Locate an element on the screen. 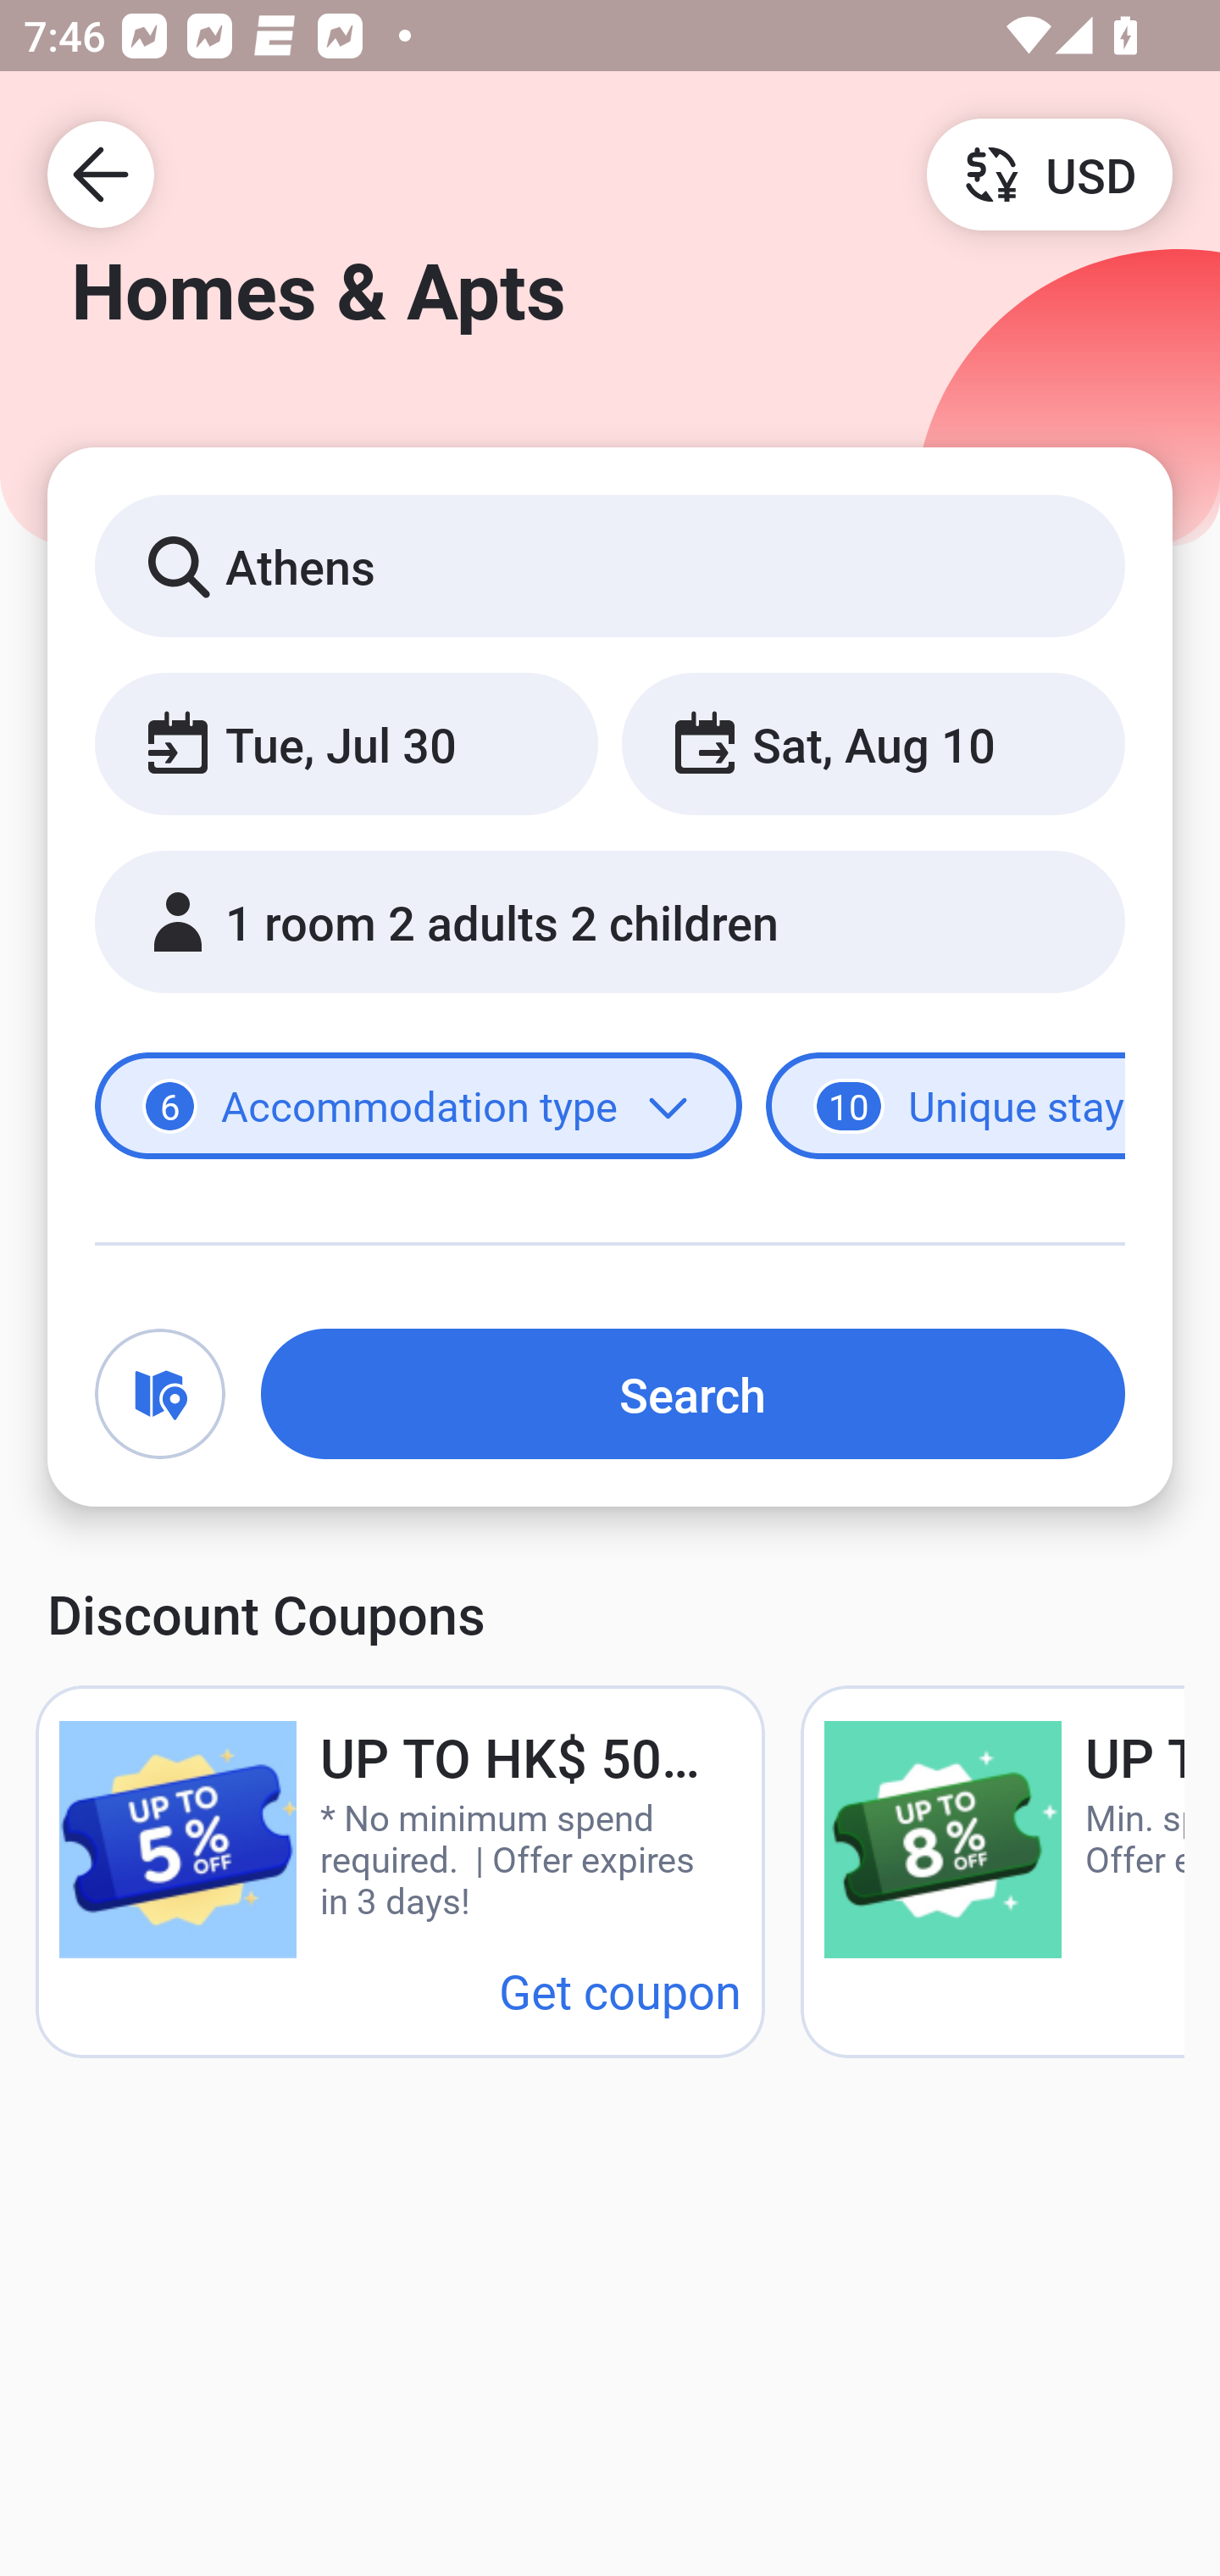 The height and width of the screenshot is (2576, 1220). 6 Accommodation type is located at coordinates (419, 1107).